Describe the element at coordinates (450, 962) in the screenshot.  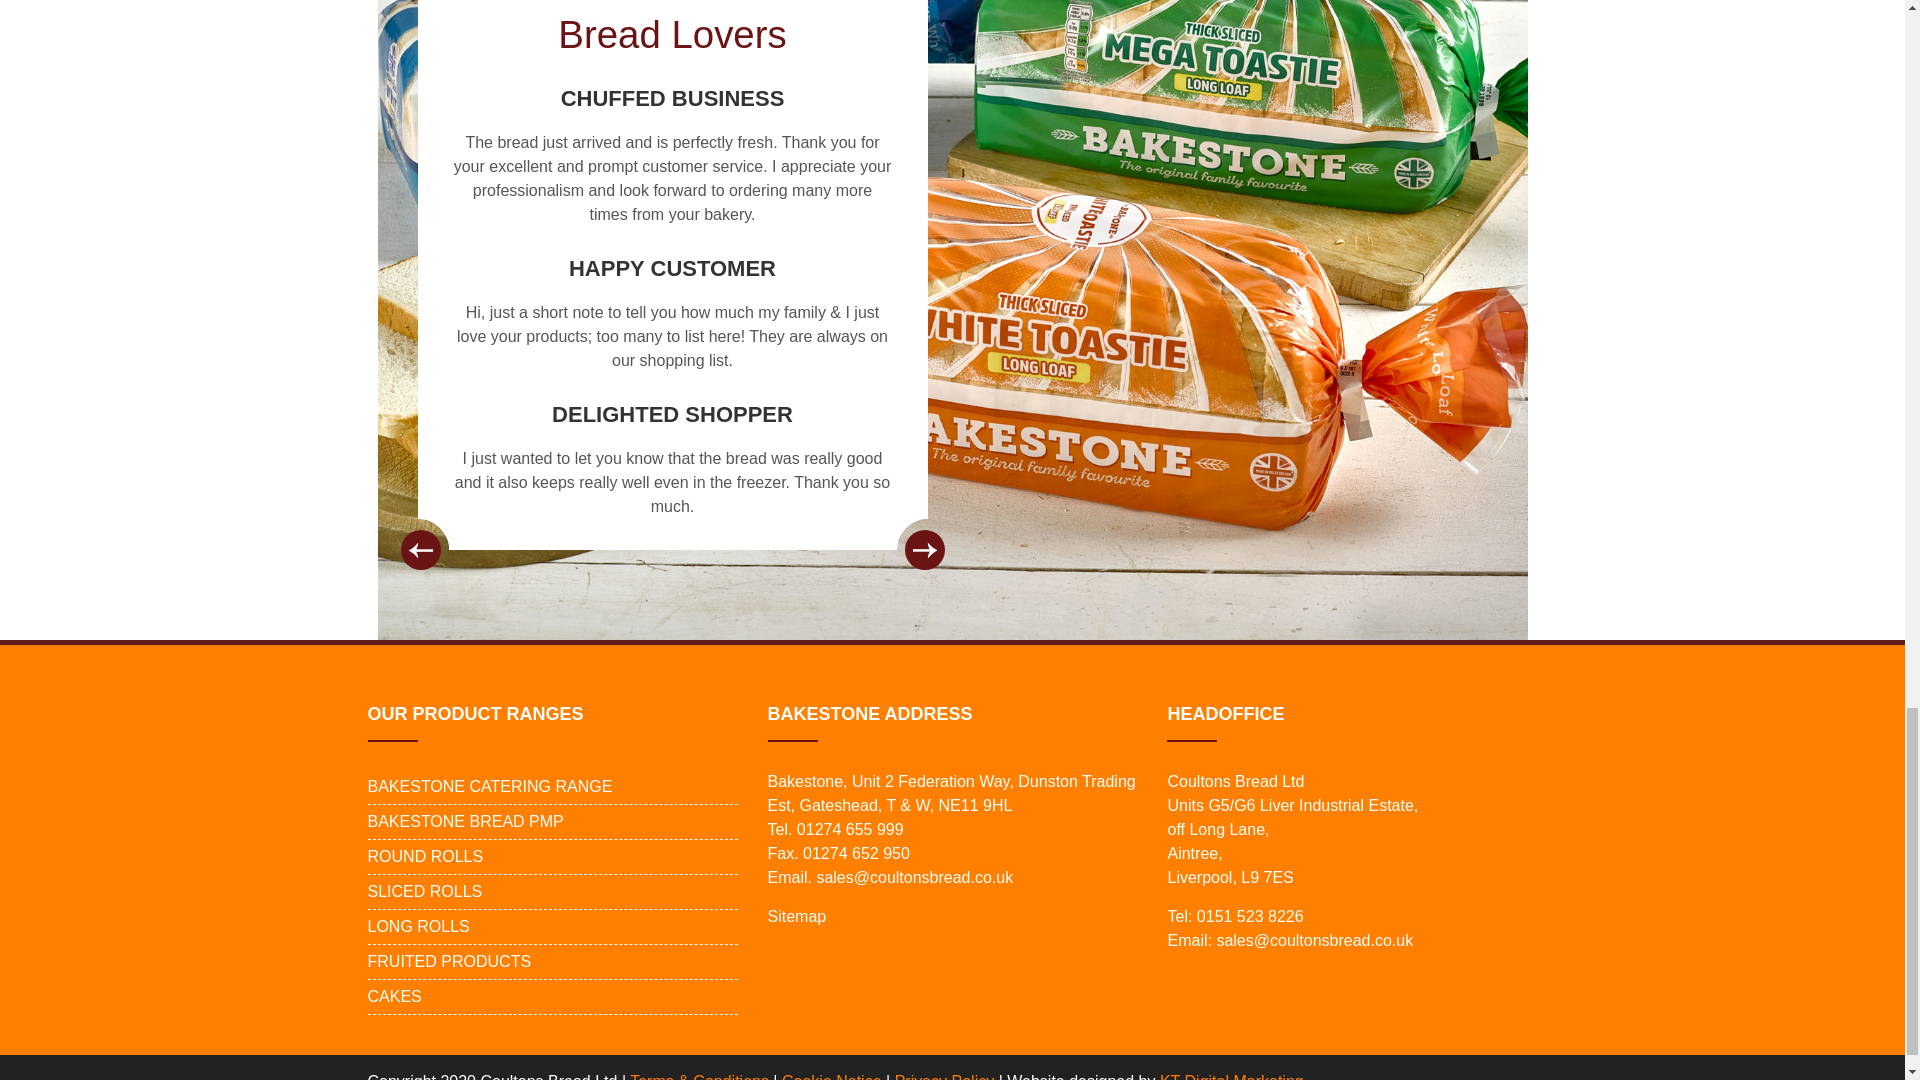
I see `FRUITED PRODUCTS` at that location.